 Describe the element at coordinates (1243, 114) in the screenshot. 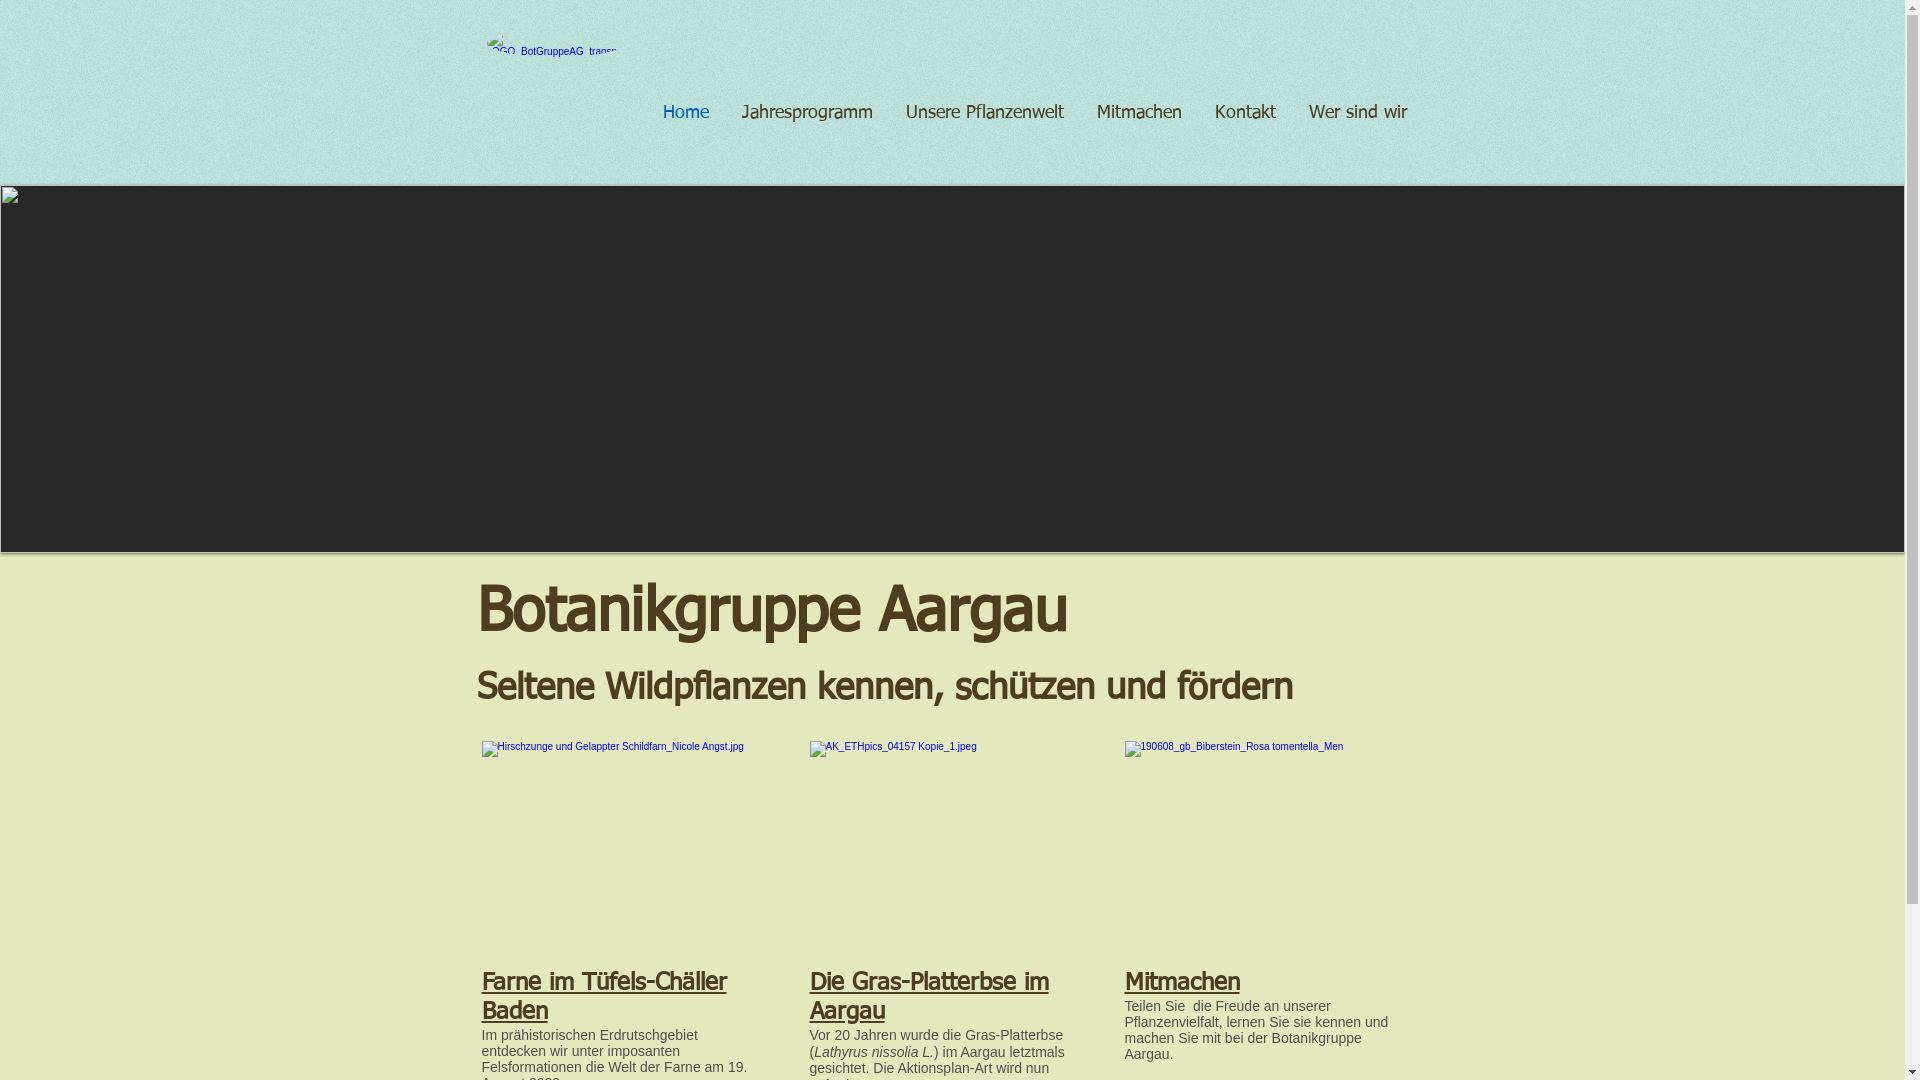

I see `Kontakt` at that location.